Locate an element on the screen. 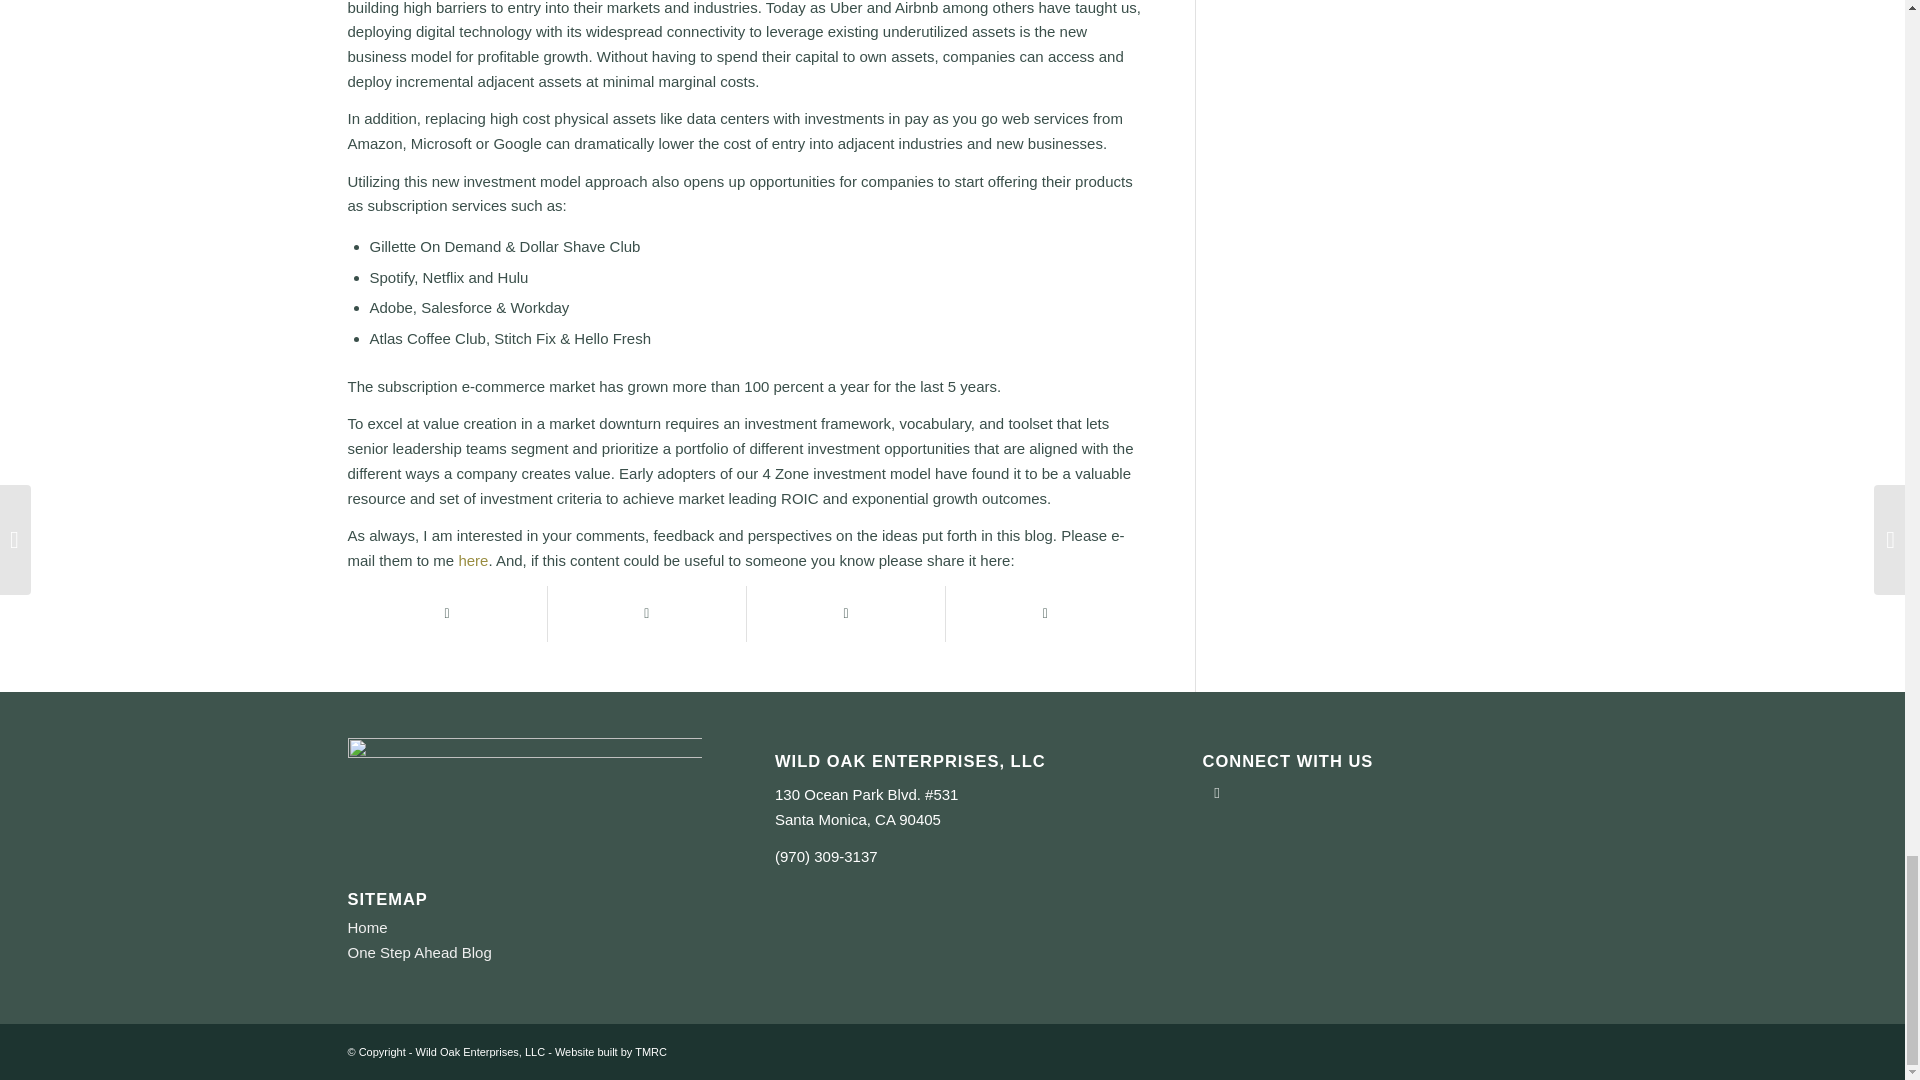 The image size is (1920, 1080). here is located at coordinates (472, 560).